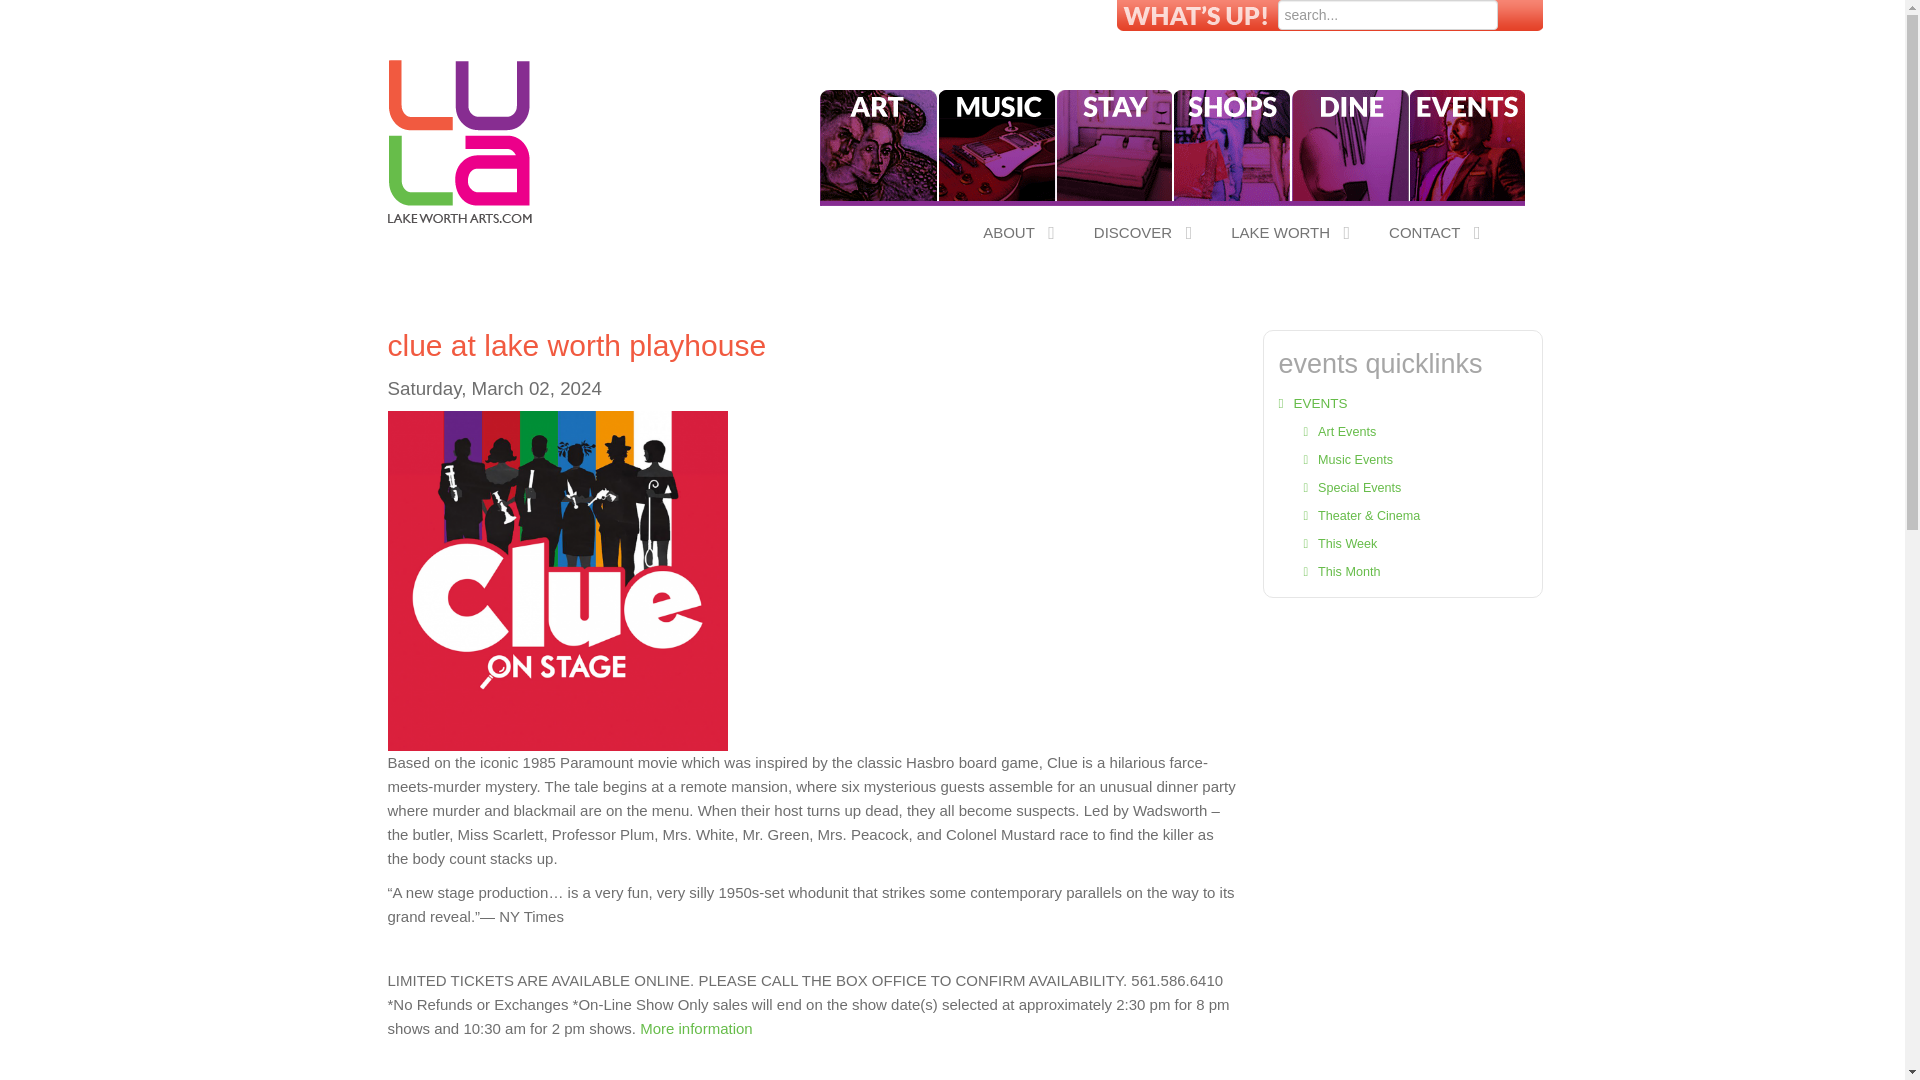 The width and height of the screenshot is (1920, 1080). I want to click on Link to directory of hotels and inns, so click(1114, 148).